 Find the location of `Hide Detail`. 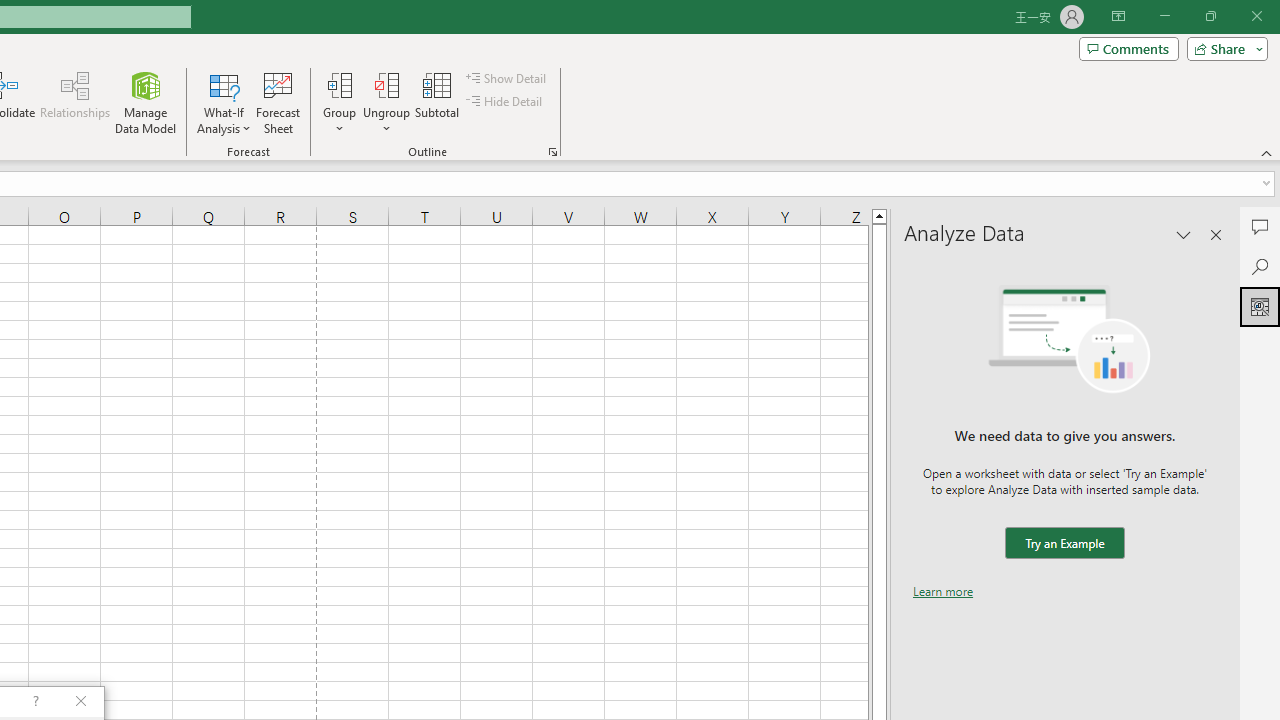

Hide Detail is located at coordinates (506, 102).